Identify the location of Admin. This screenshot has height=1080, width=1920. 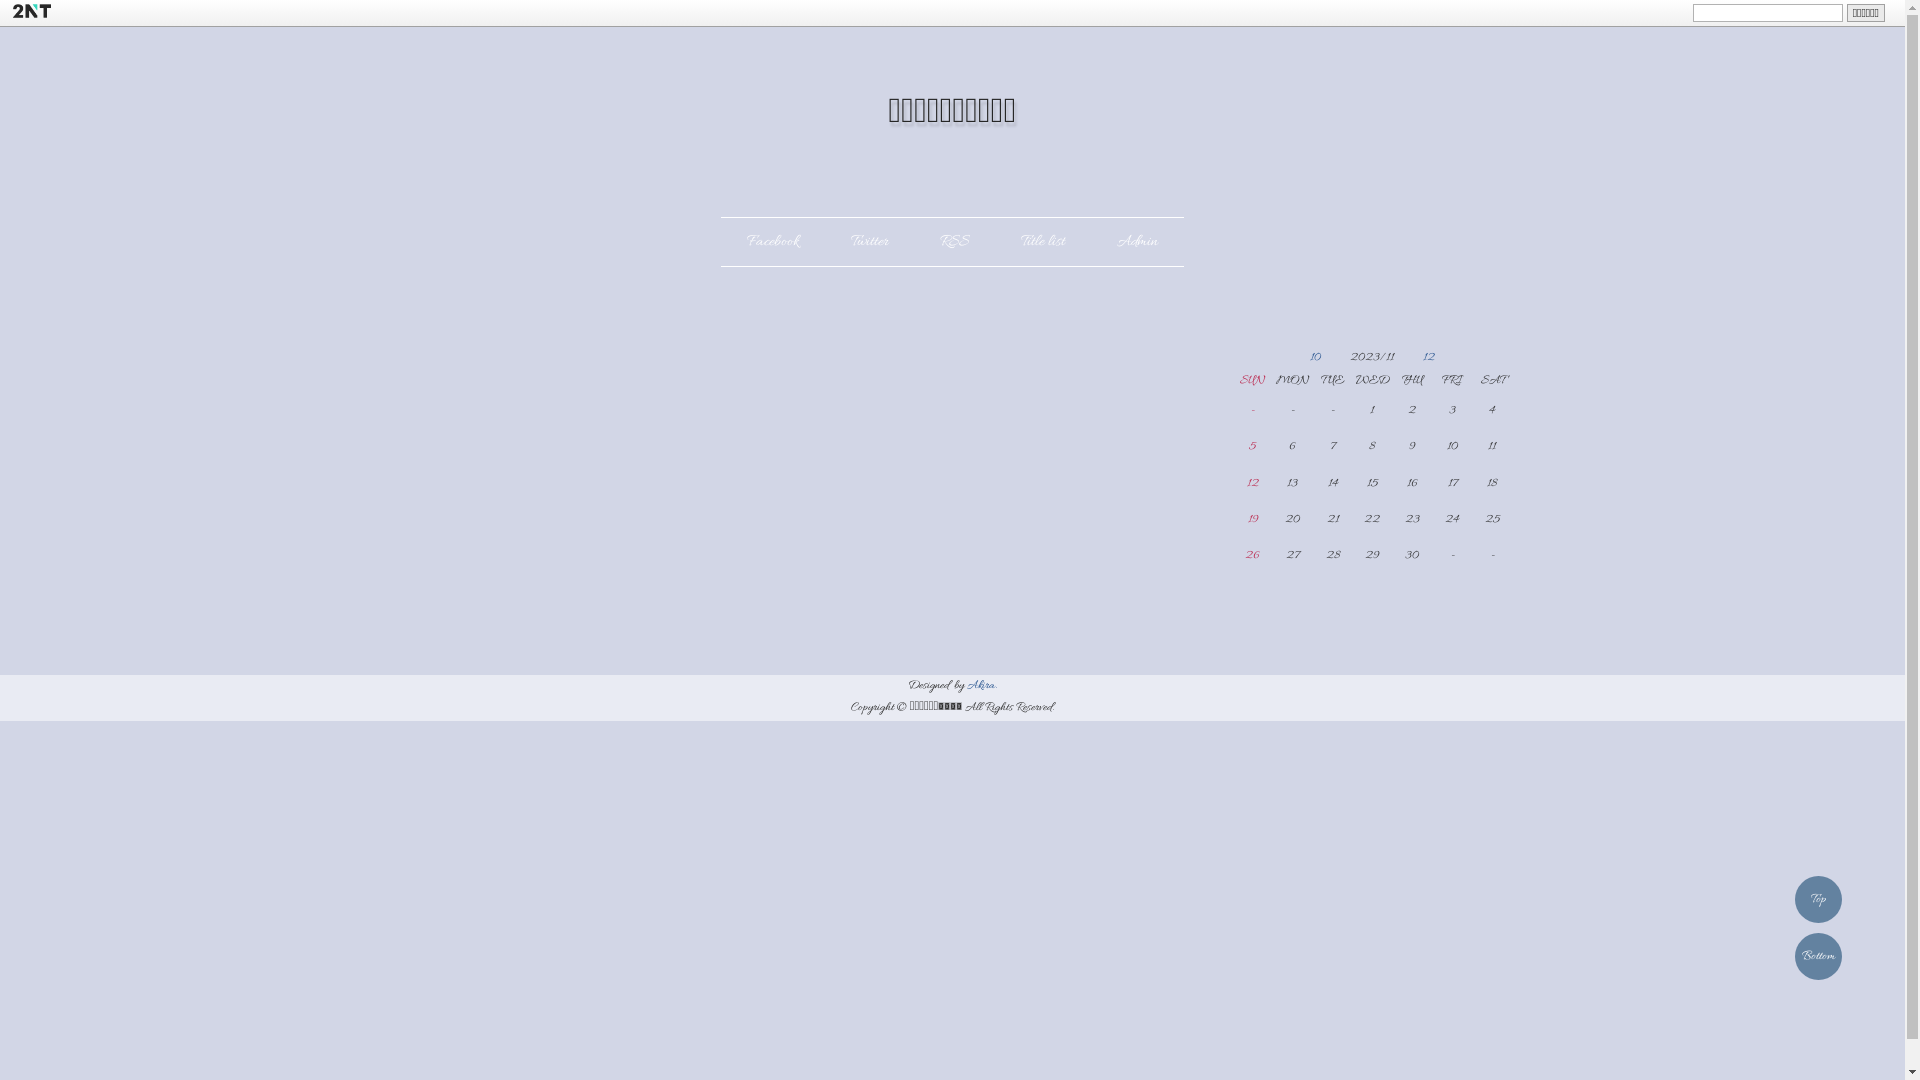
(1138, 241).